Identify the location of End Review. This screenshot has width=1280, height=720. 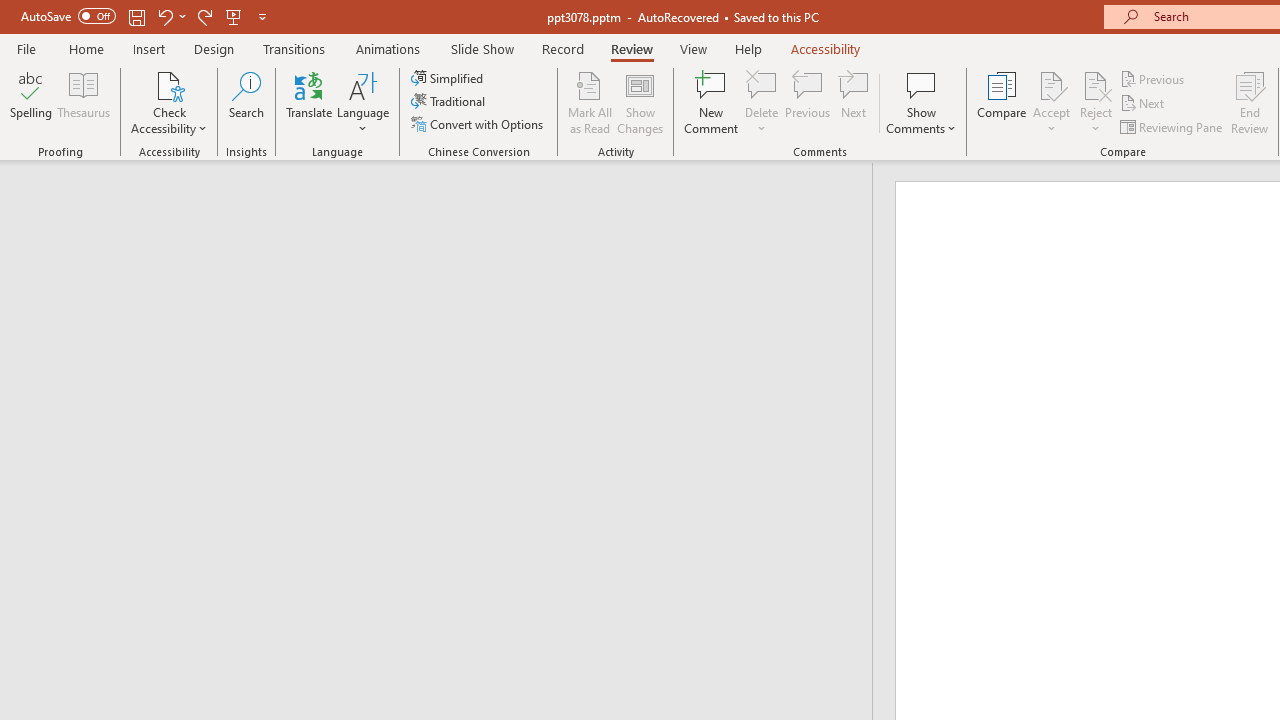
(1250, 102).